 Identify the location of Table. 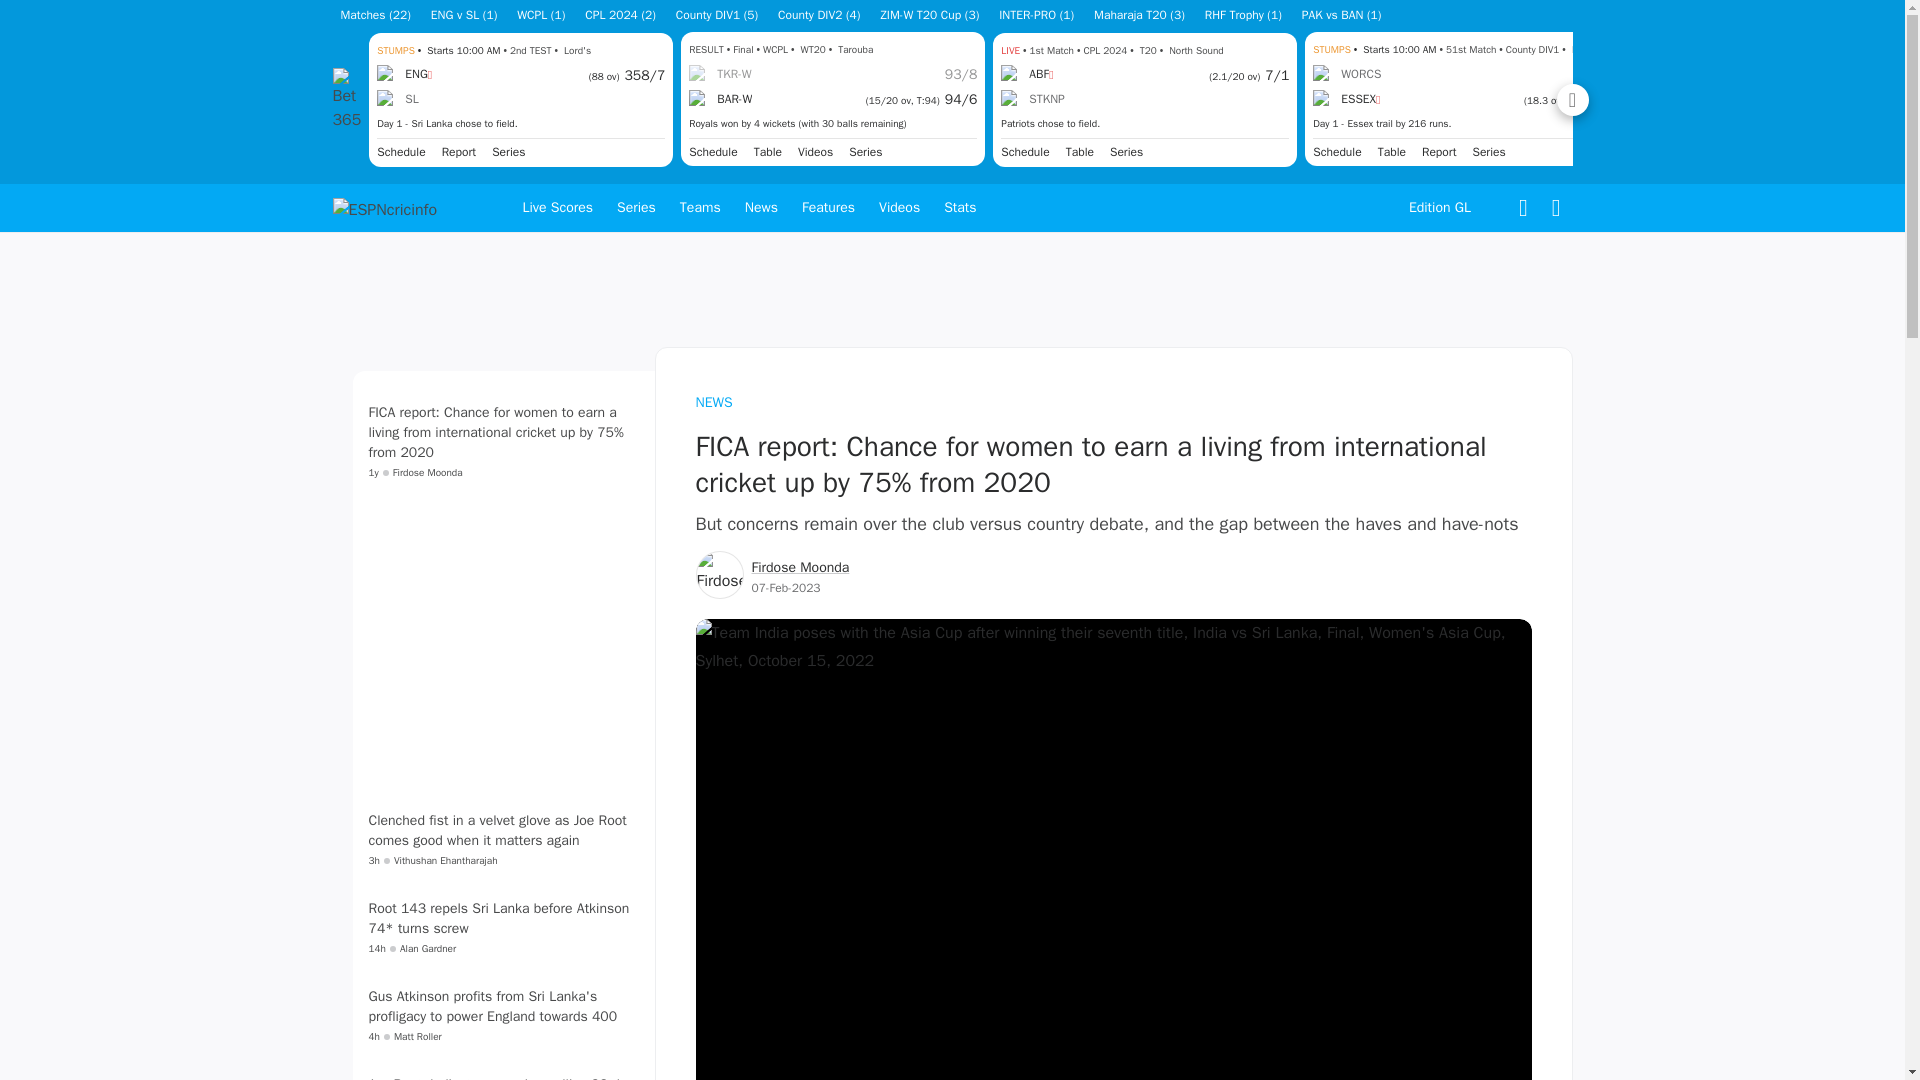
(768, 151).